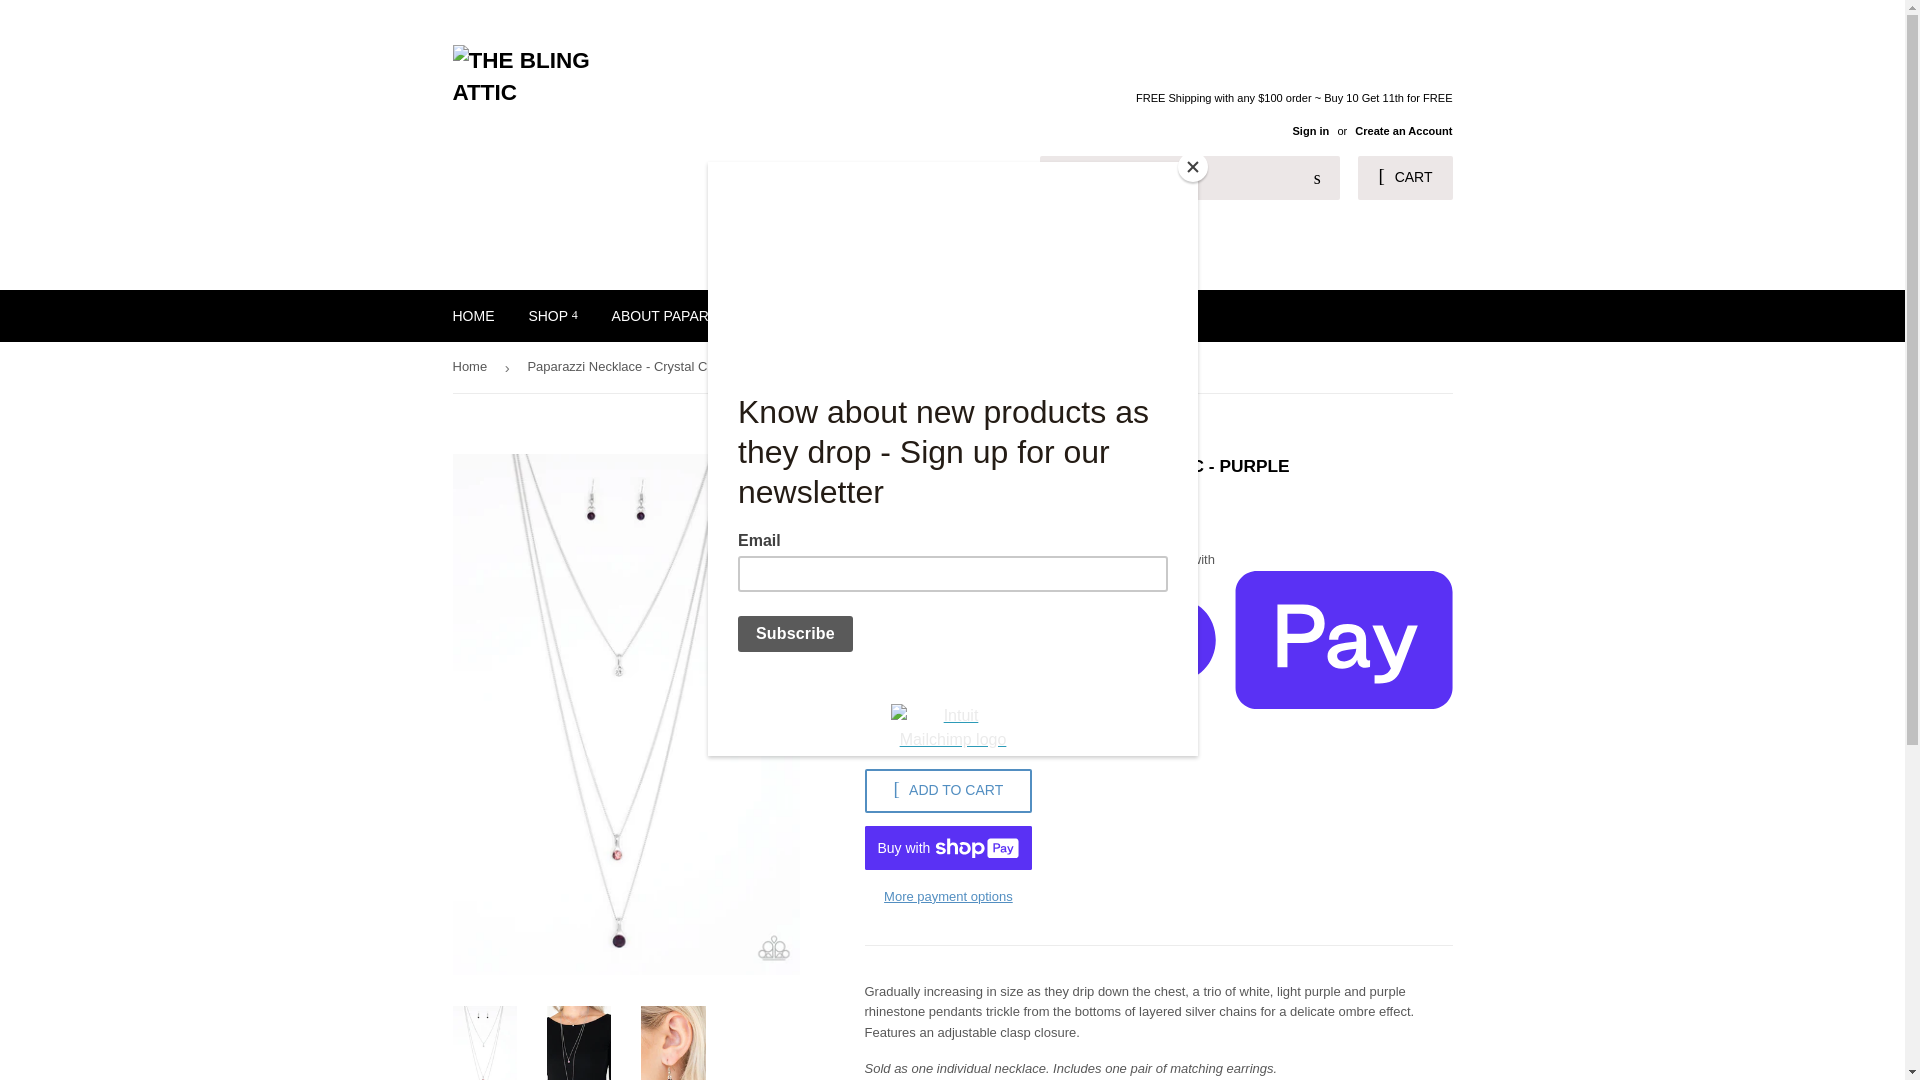 The width and height of the screenshot is (1920, 1080). What do you see at coordinates (1404, 177) in the screenshot?
I see `CART` at bounding box center [1404, 177].